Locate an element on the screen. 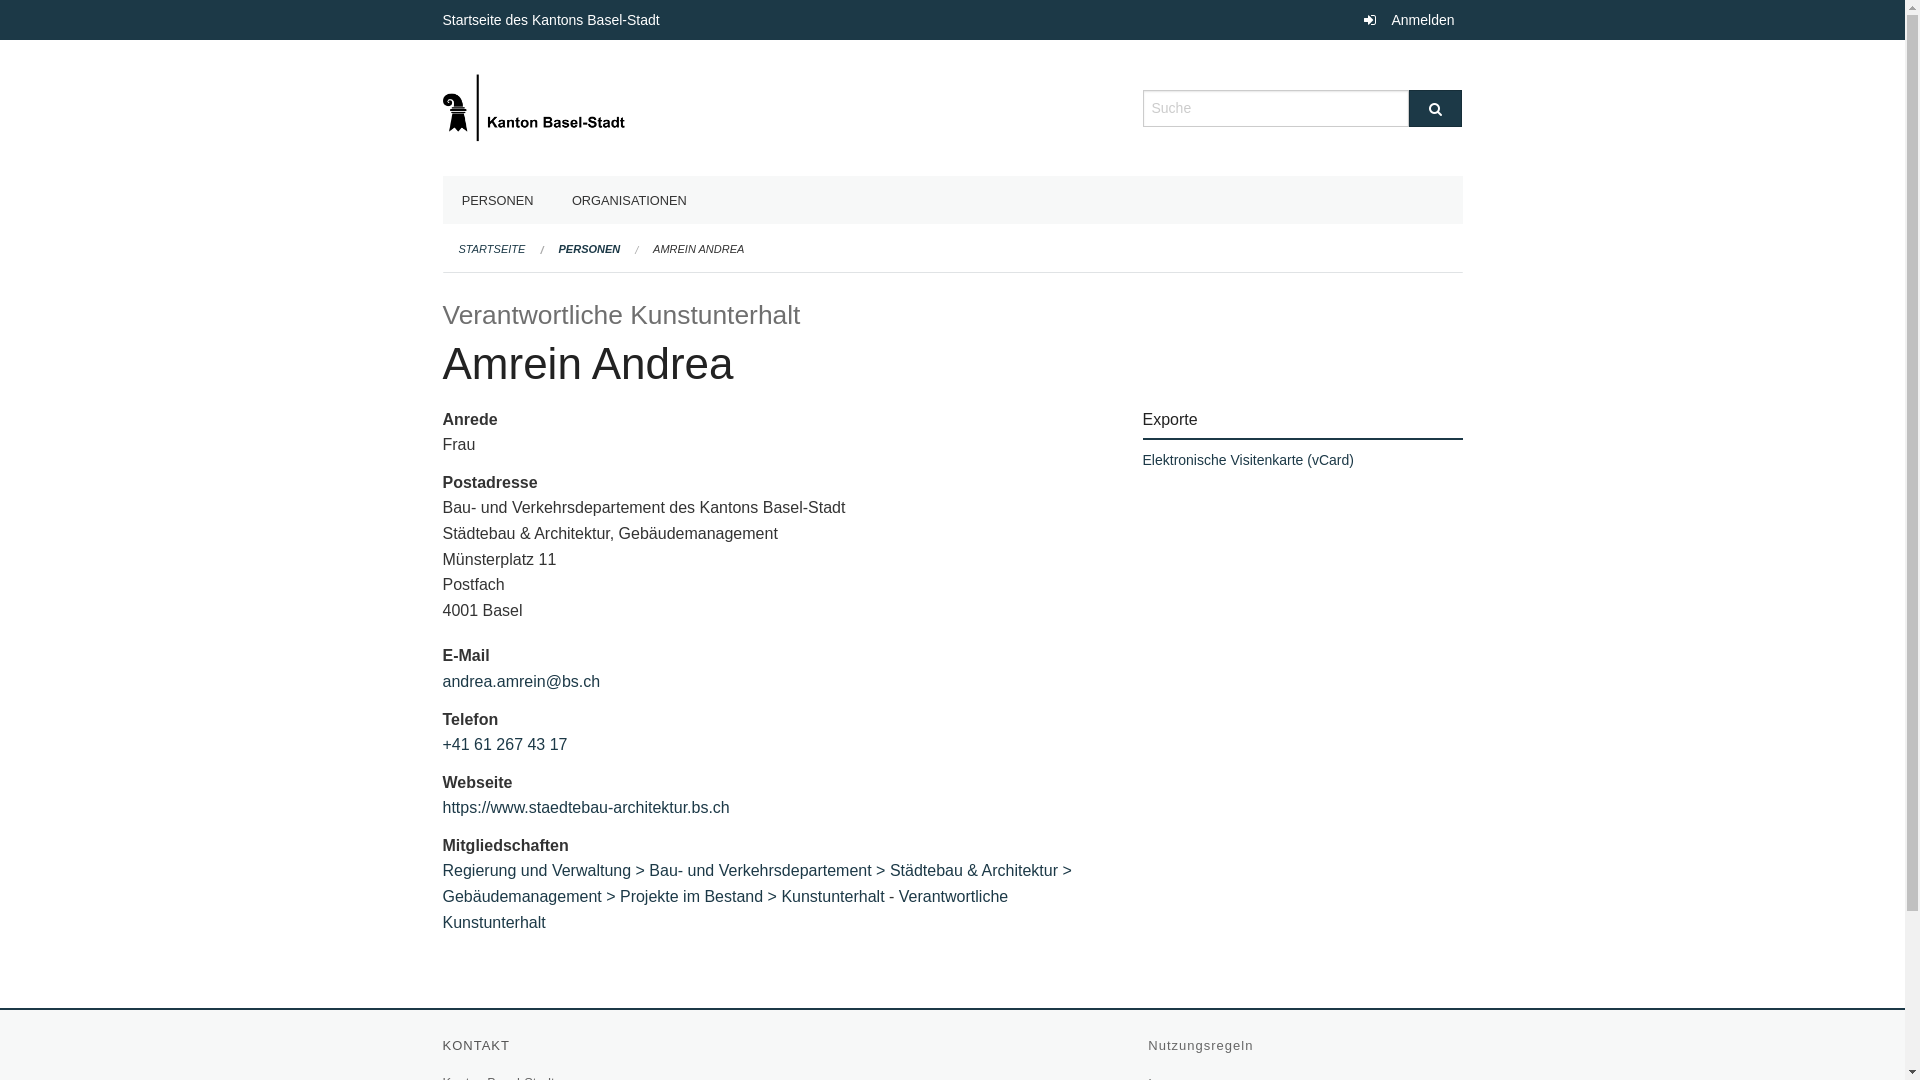 This screenshot has width=1920, height=1080. Projekte im Bestand is located at coordinates (700, 896).